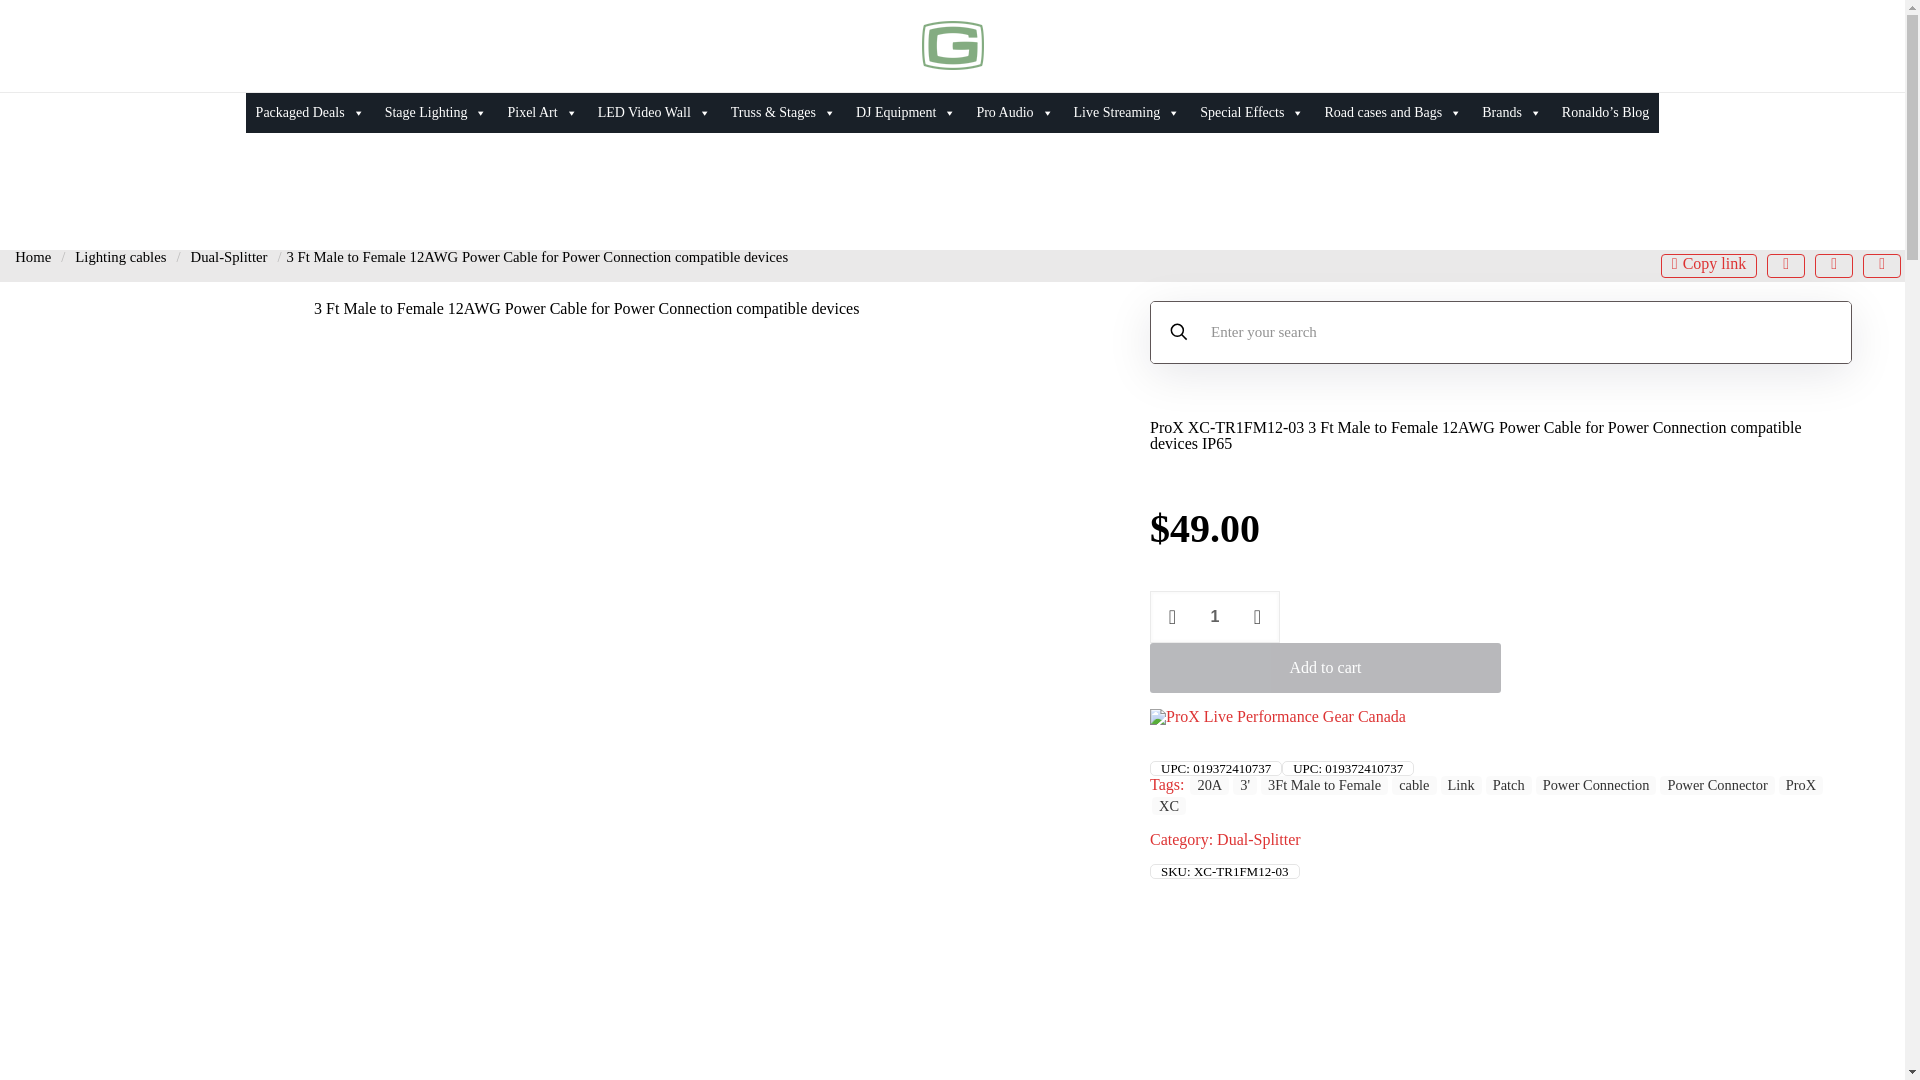 The image size is (1920, 1080). Describe the element at coordinates (1215, 616) in the screenshot. I see `1` at that location.